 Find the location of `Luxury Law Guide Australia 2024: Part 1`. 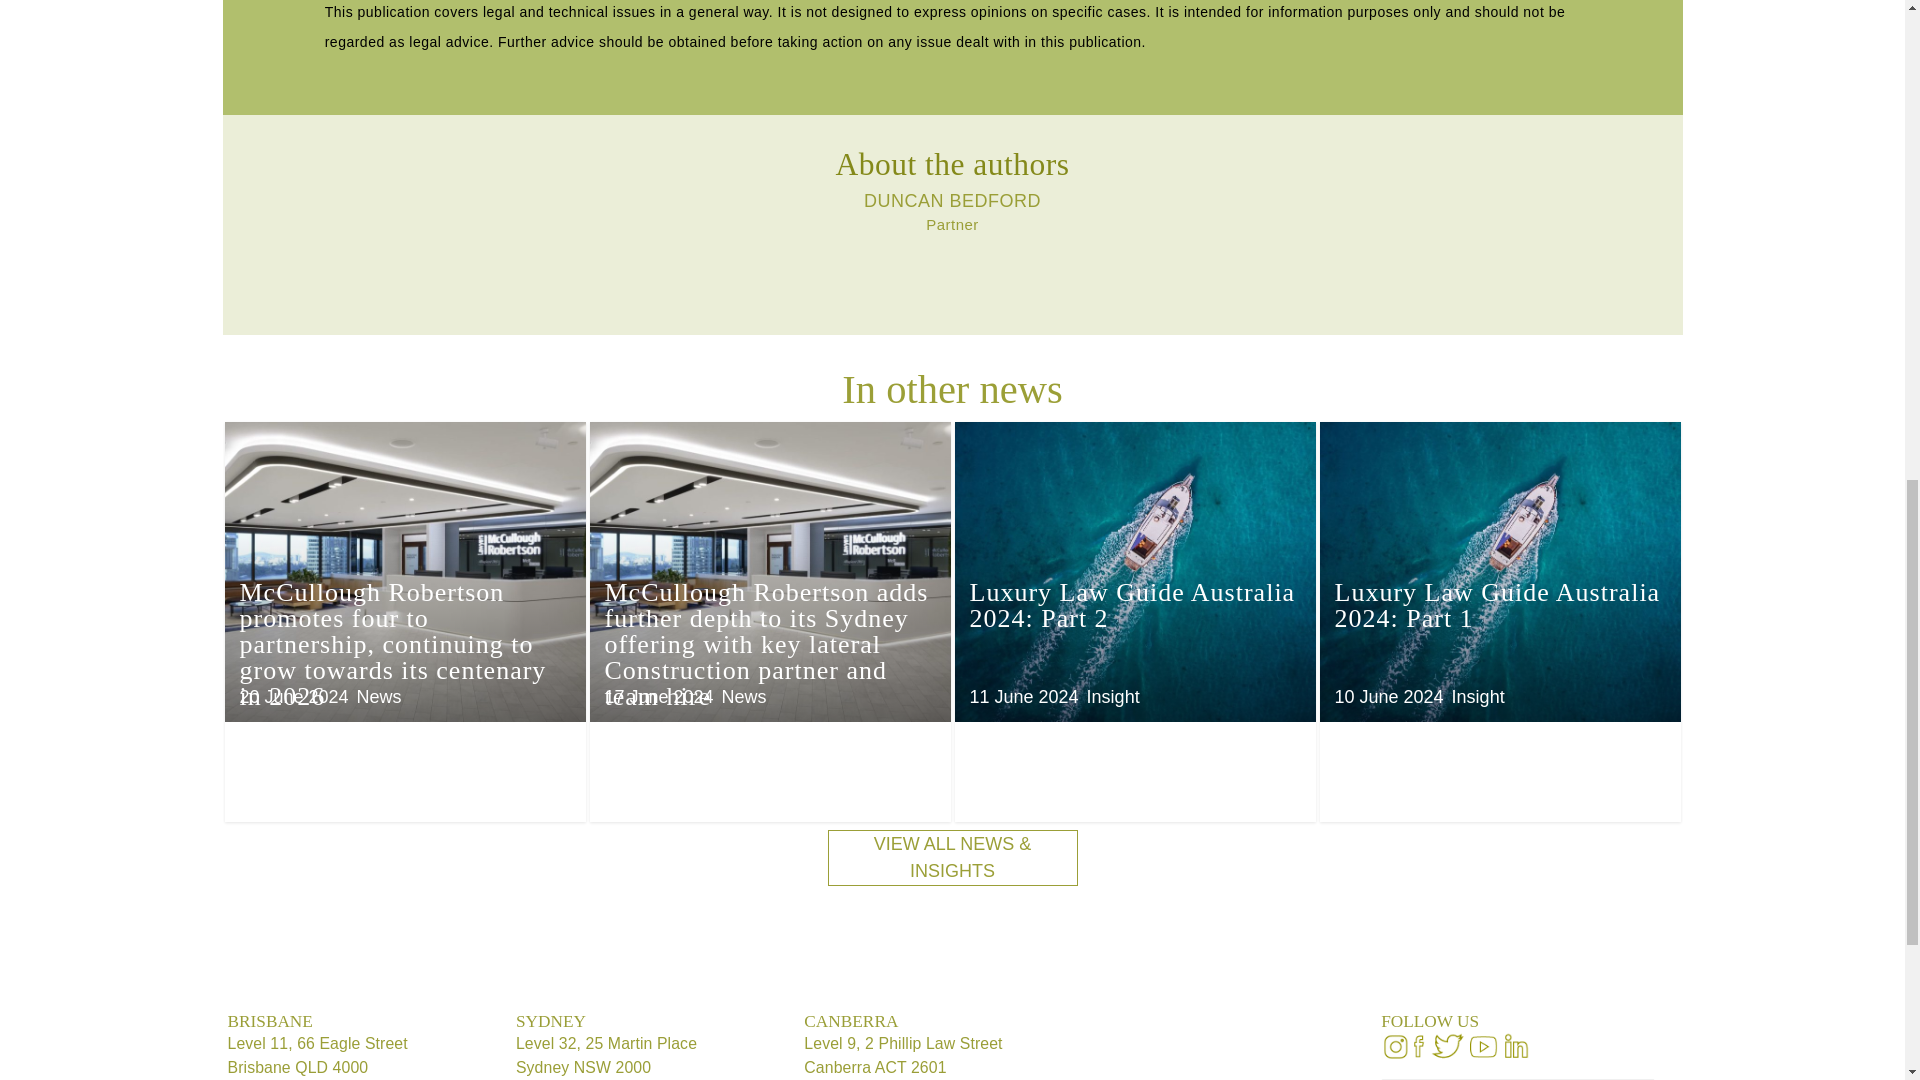

Luxury Law Guide Australia 2024: Part 1 is located at coordinates (1497, 604).